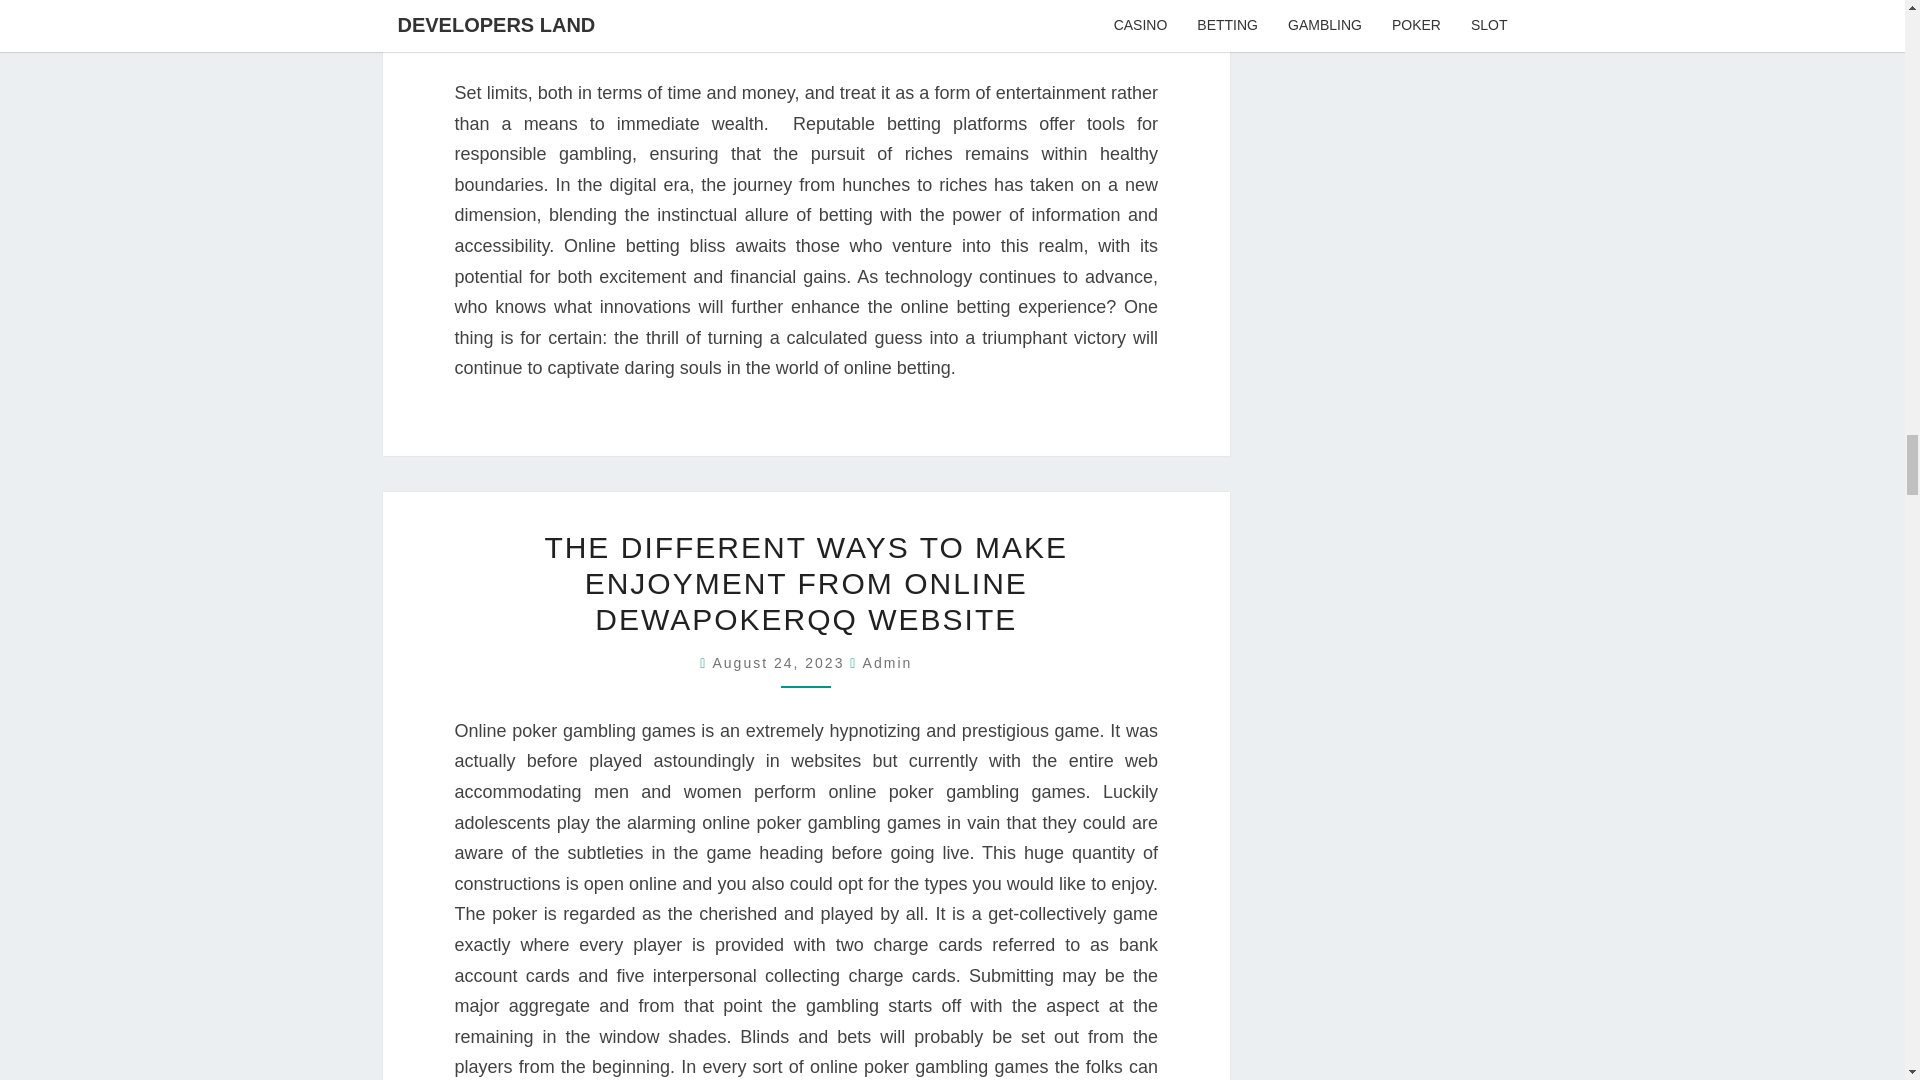 This screenshot has height=1080, width=1920. I want to click on Admin, so click(888, 662).